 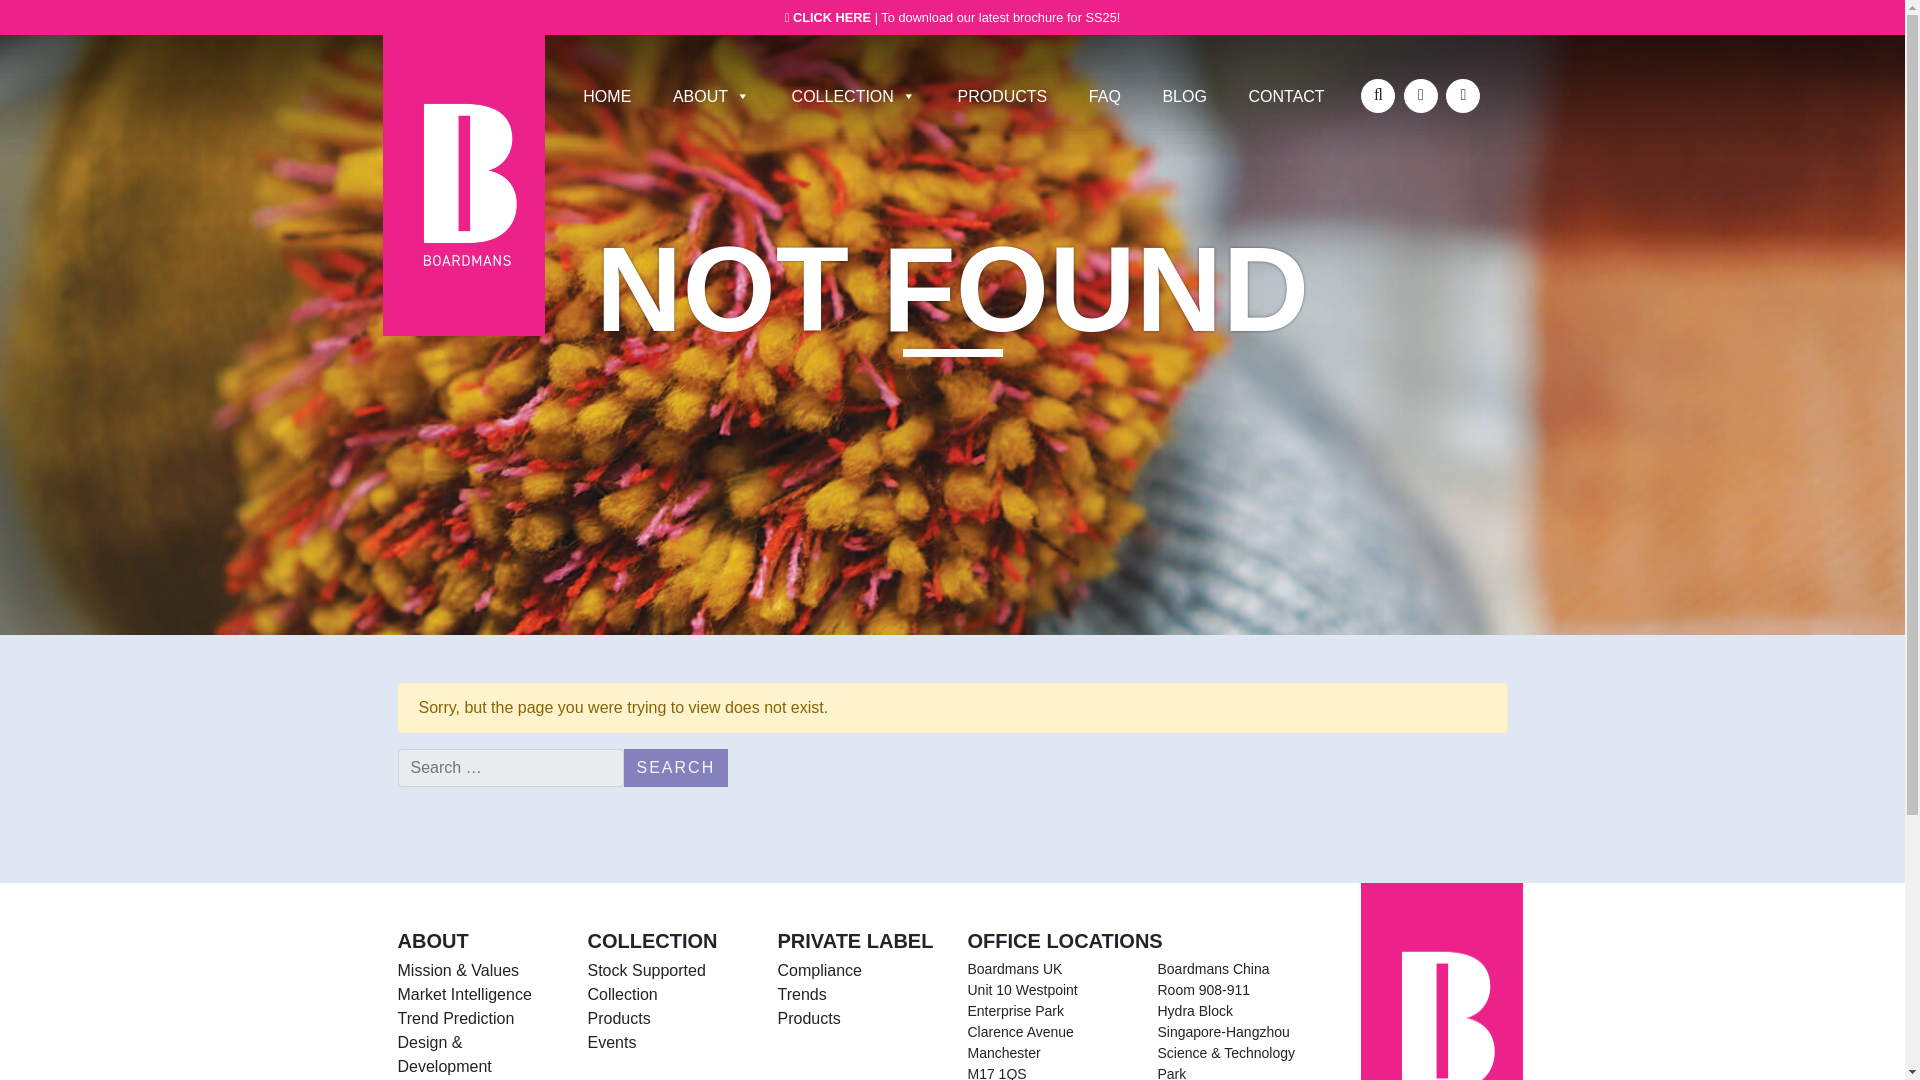 I want to click on My Account, so click(x=1378, y=96).